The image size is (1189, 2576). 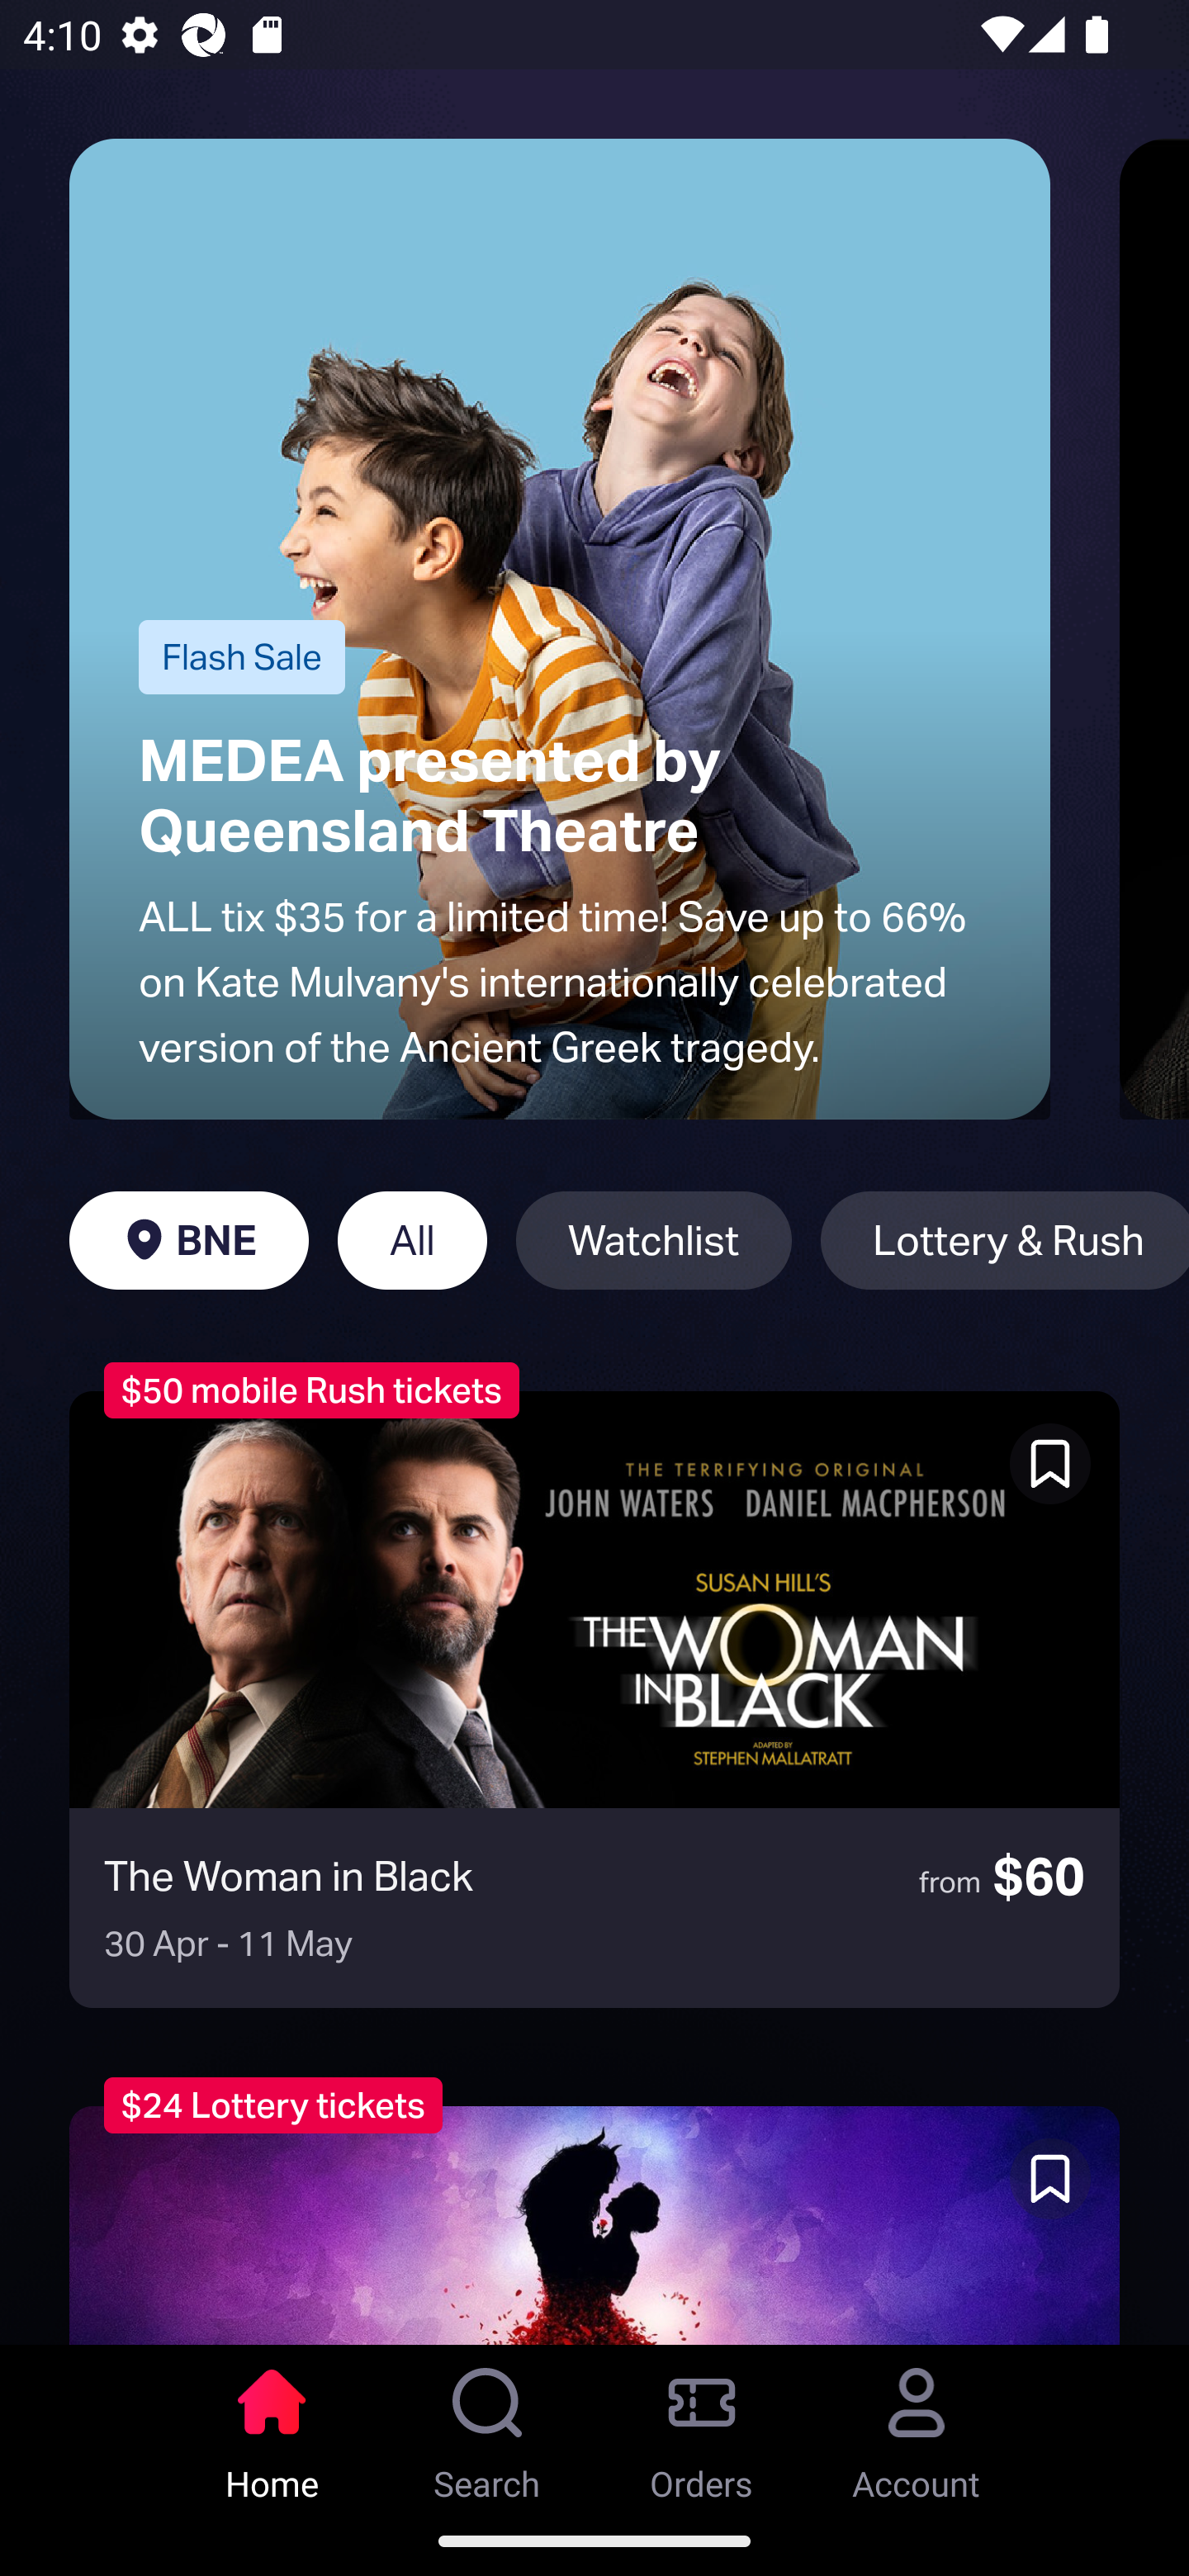 I want to click on Account, so click(x=917, y=2425).